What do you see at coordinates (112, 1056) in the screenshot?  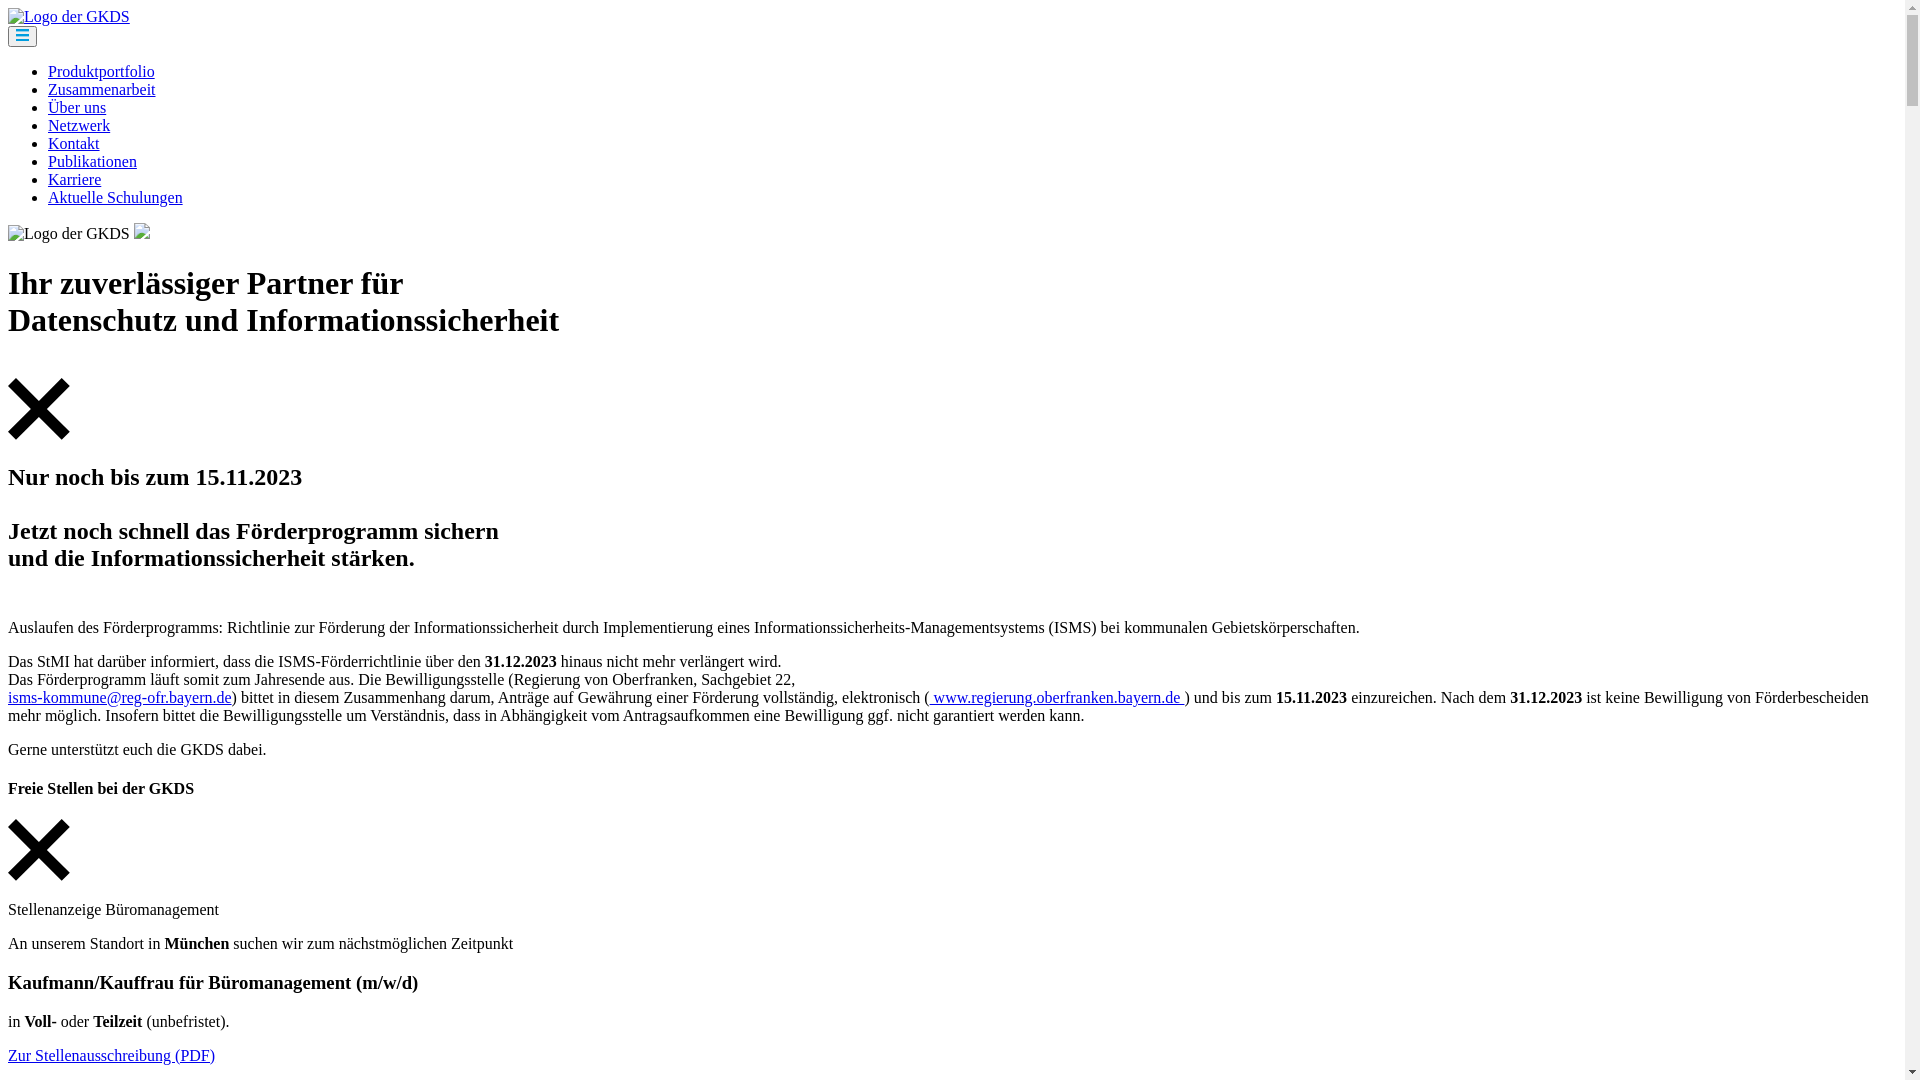 I see `Zur Stellenausschreibung (PDF)` at bounding box center [112, 1056].